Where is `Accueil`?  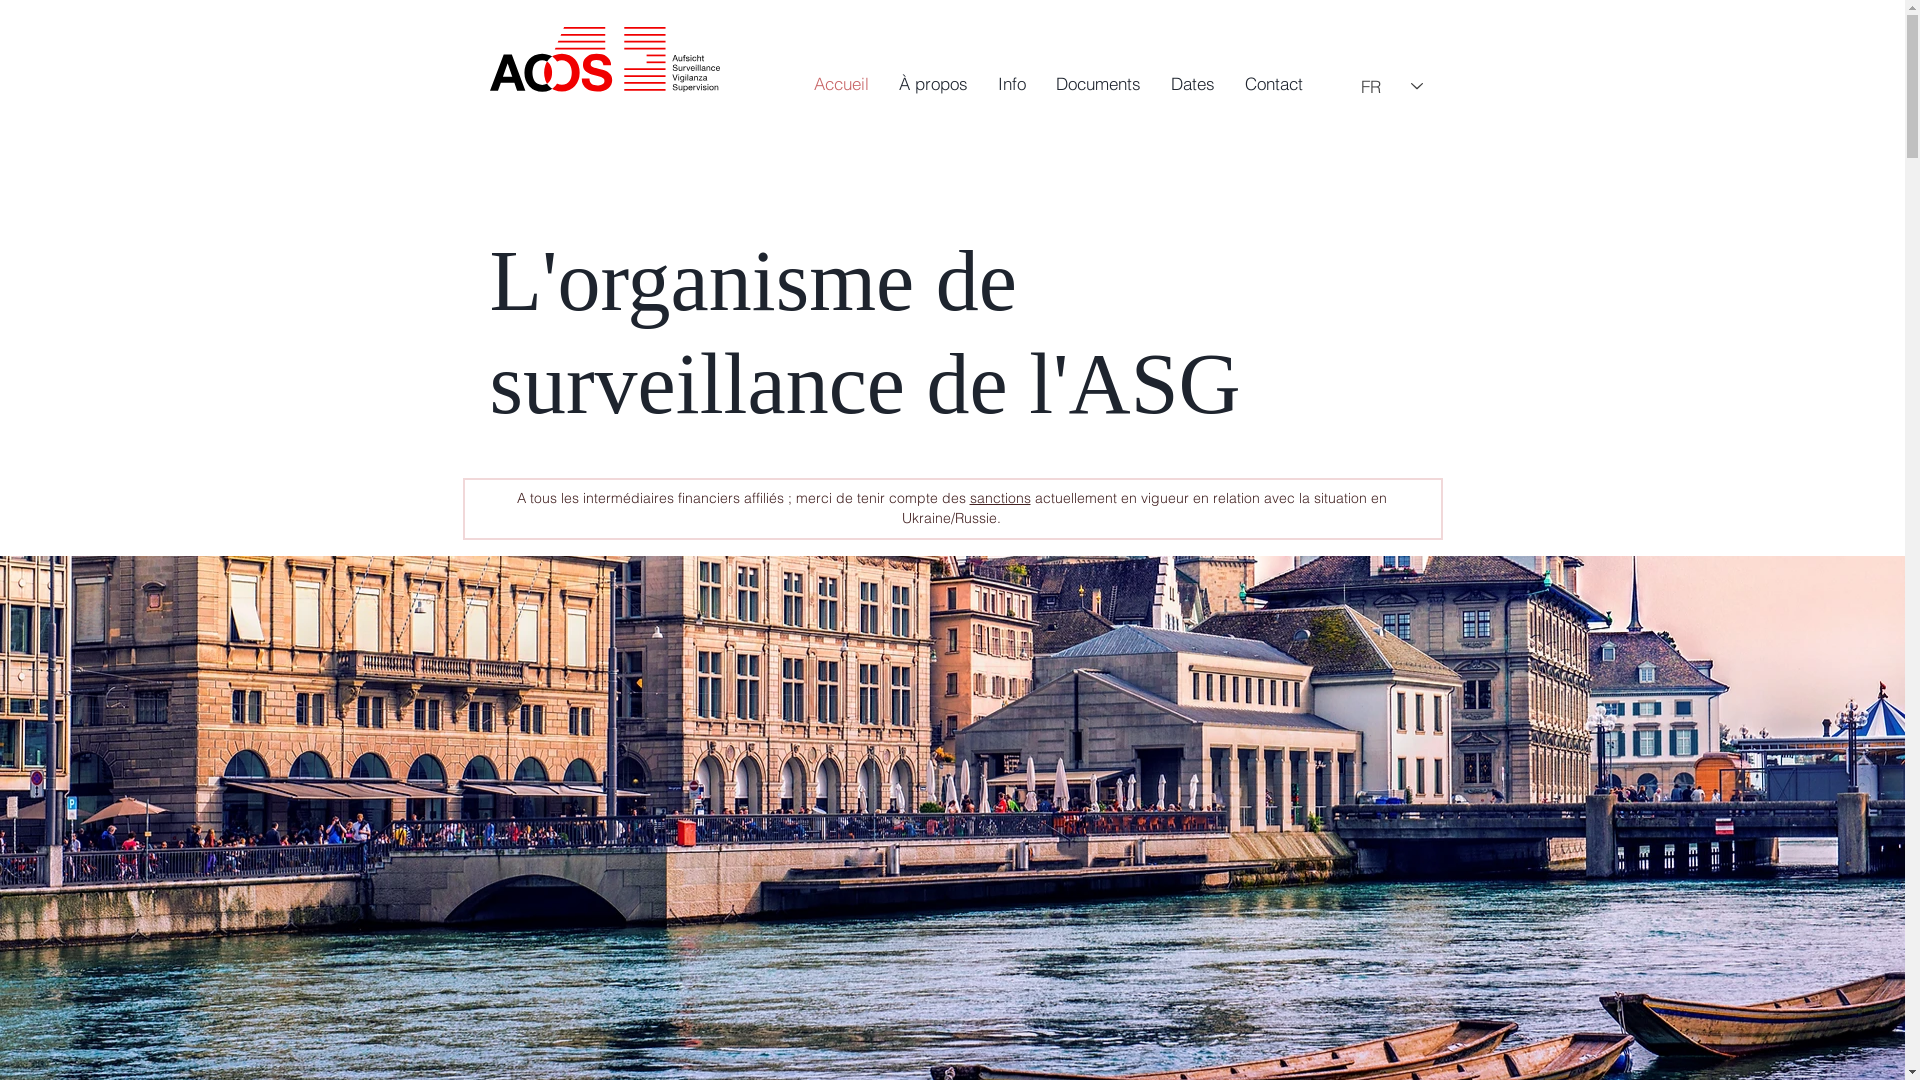
Accueil is located at coordinates (840, 84).